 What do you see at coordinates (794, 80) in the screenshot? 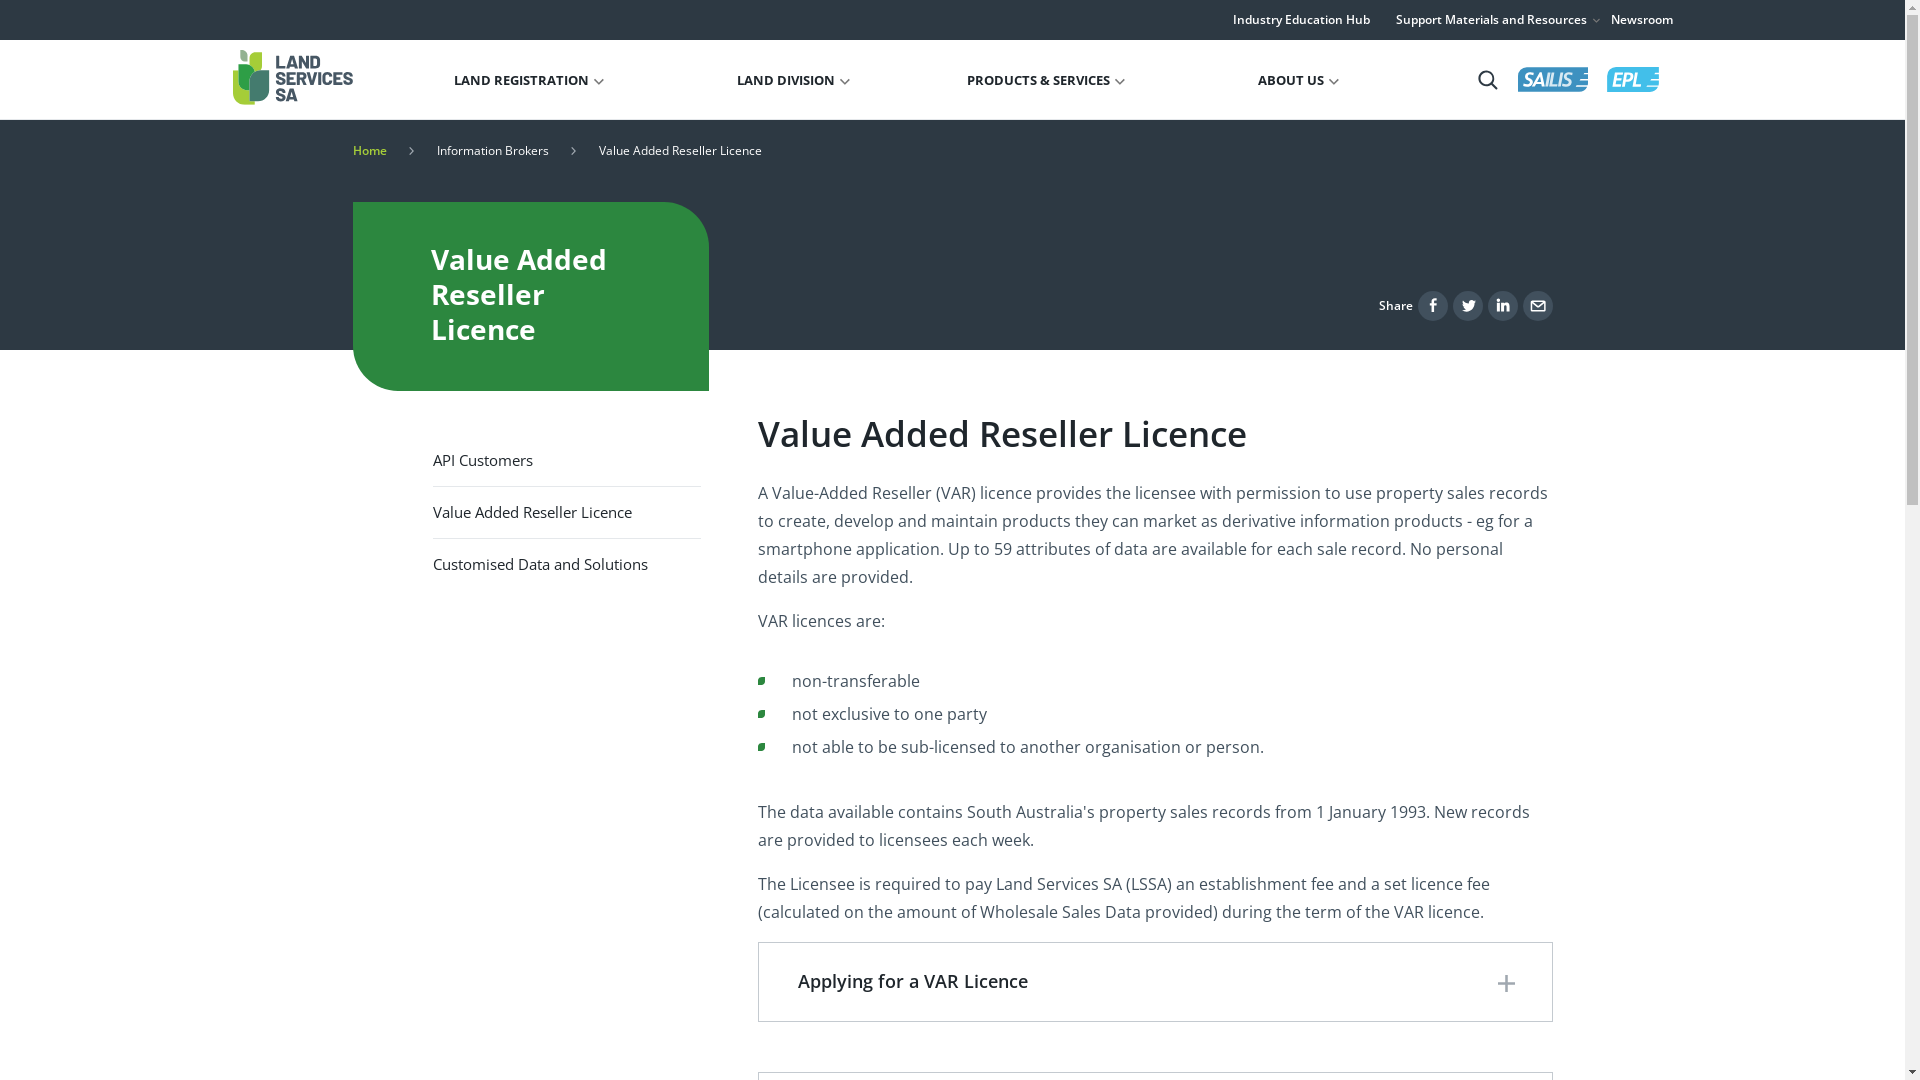
I see `LAND DIVISION` at bounding box center [794, 80].